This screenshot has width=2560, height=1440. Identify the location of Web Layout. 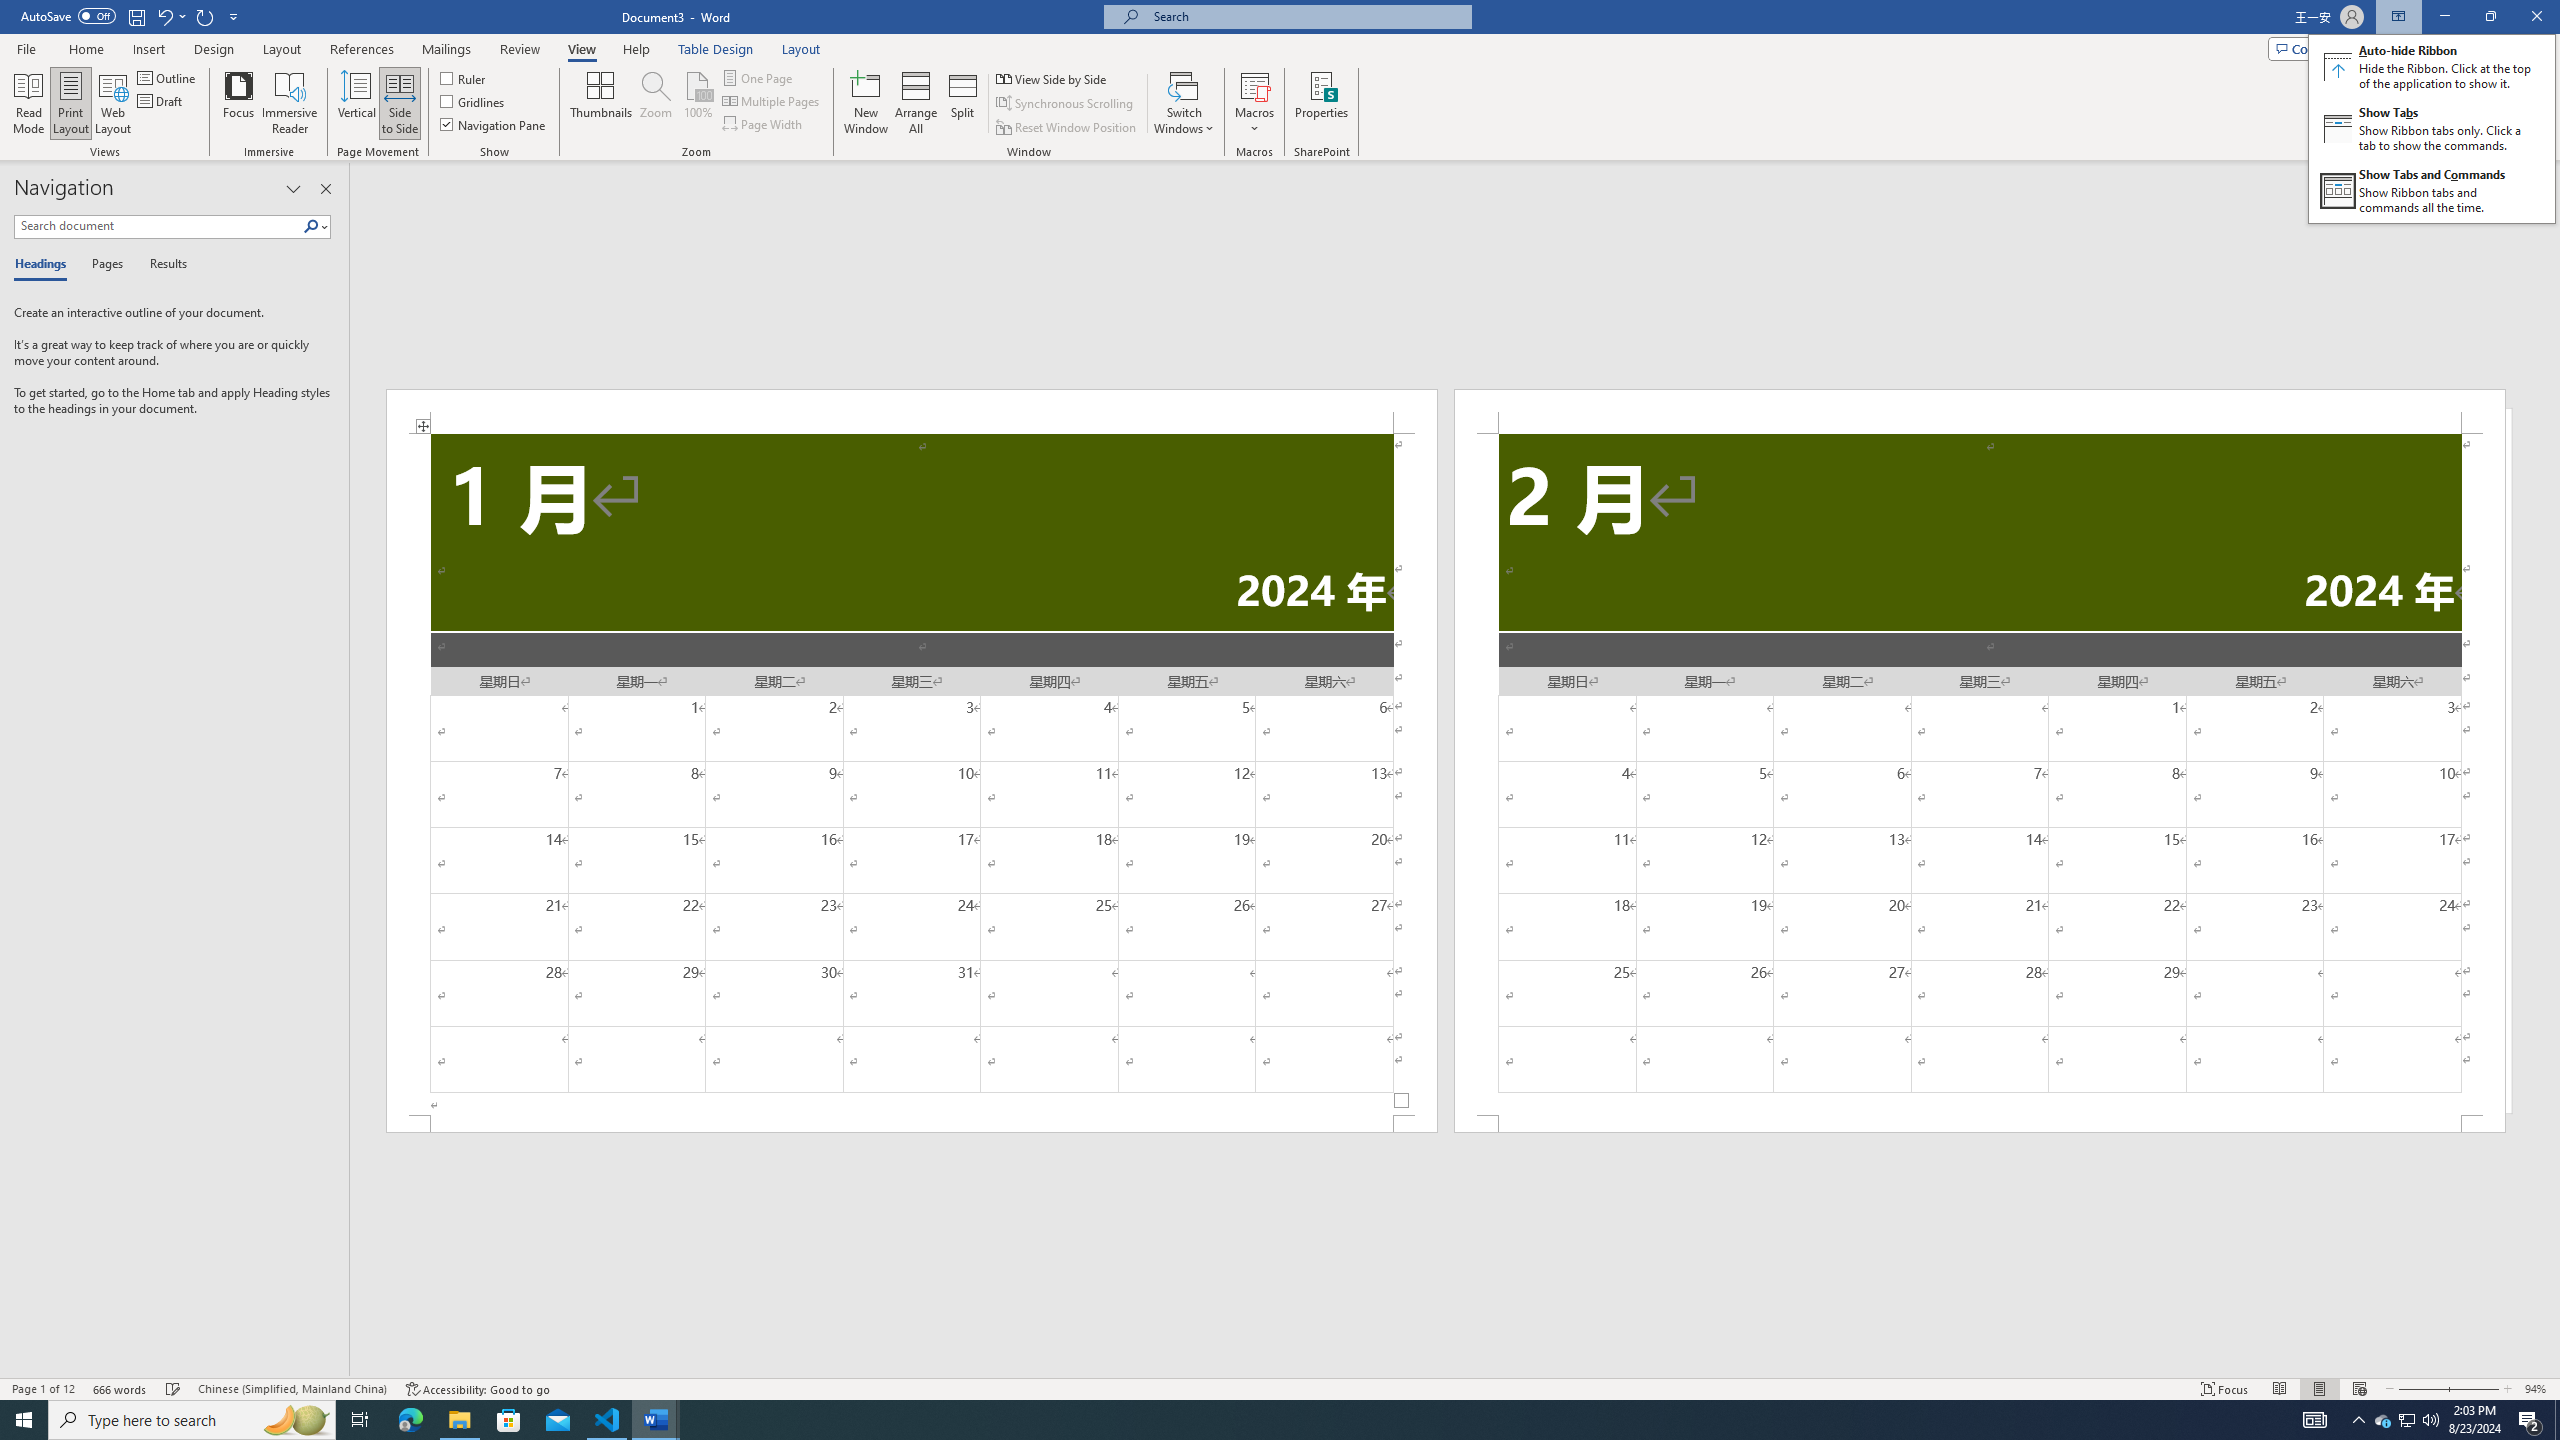
(2360, 1389).